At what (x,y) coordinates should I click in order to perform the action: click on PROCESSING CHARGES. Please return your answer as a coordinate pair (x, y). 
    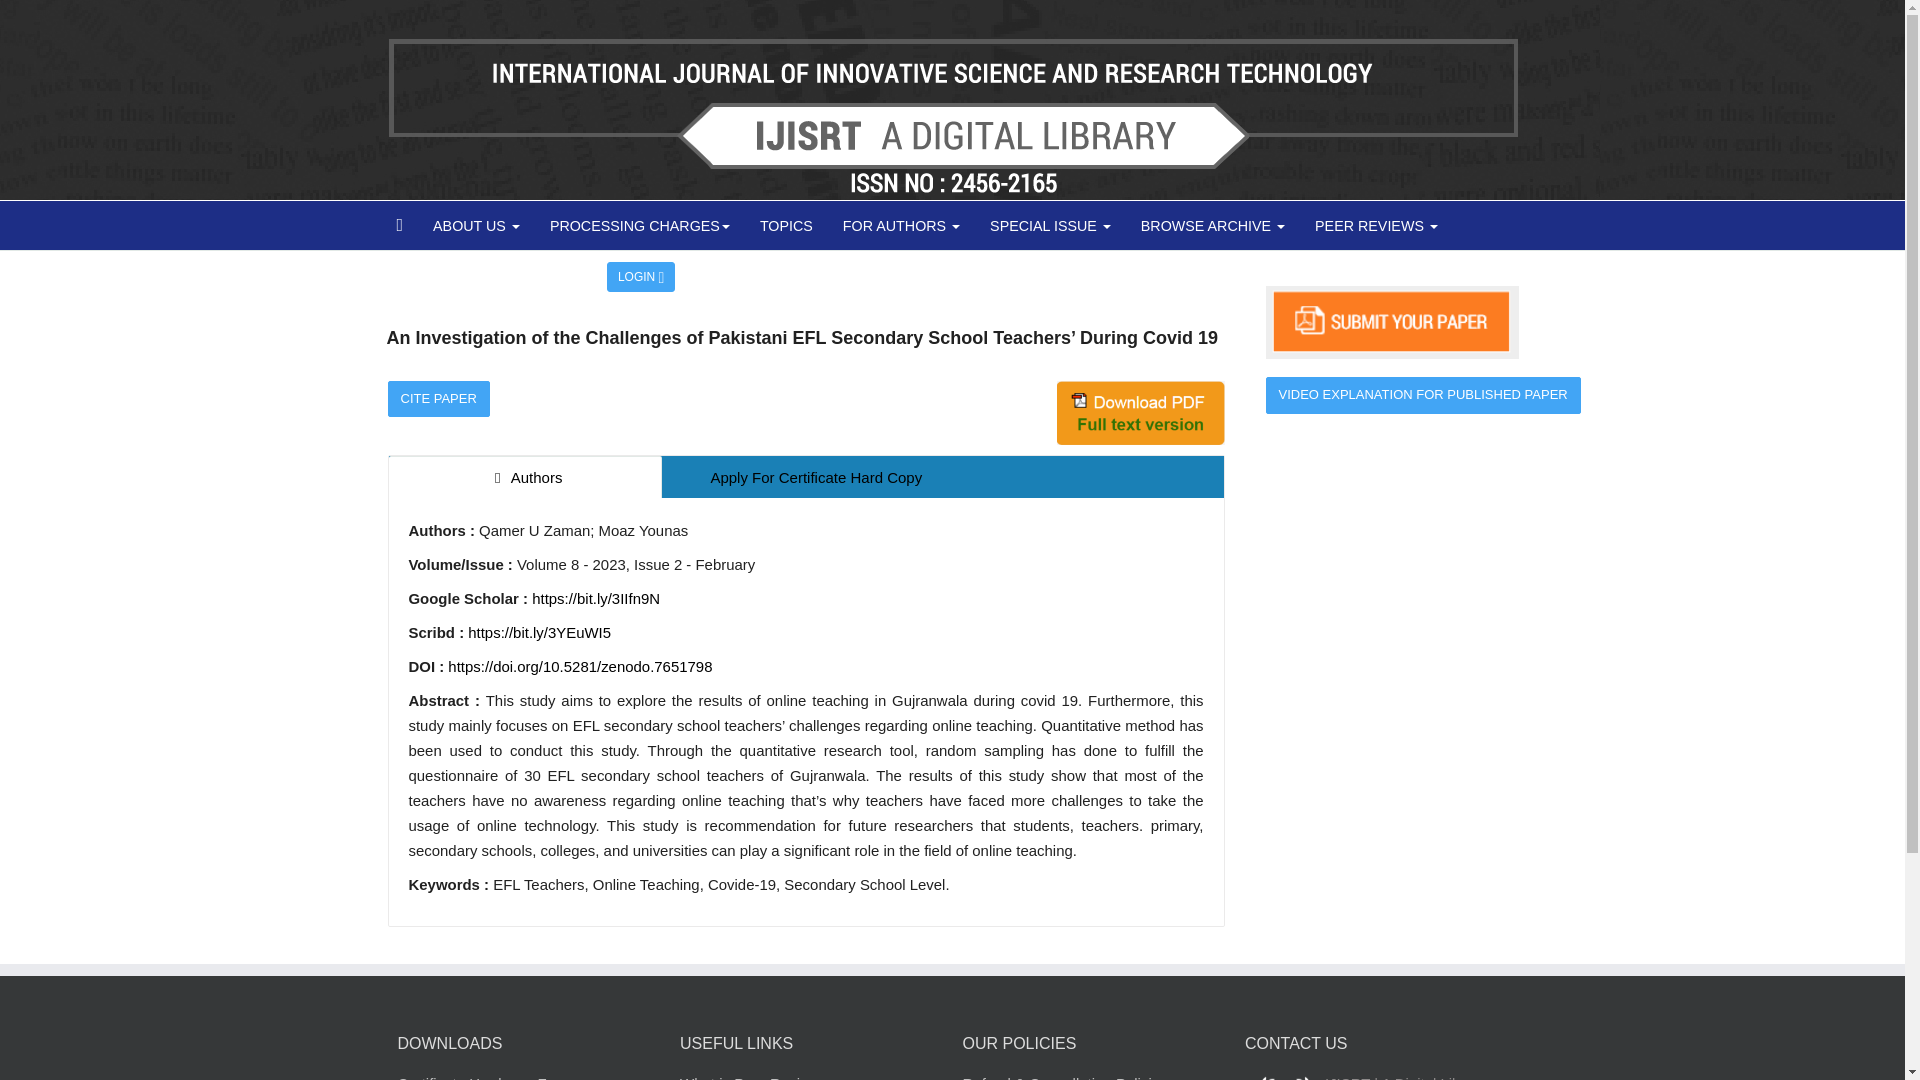
    Looking at the image, I should click on (640, 225).